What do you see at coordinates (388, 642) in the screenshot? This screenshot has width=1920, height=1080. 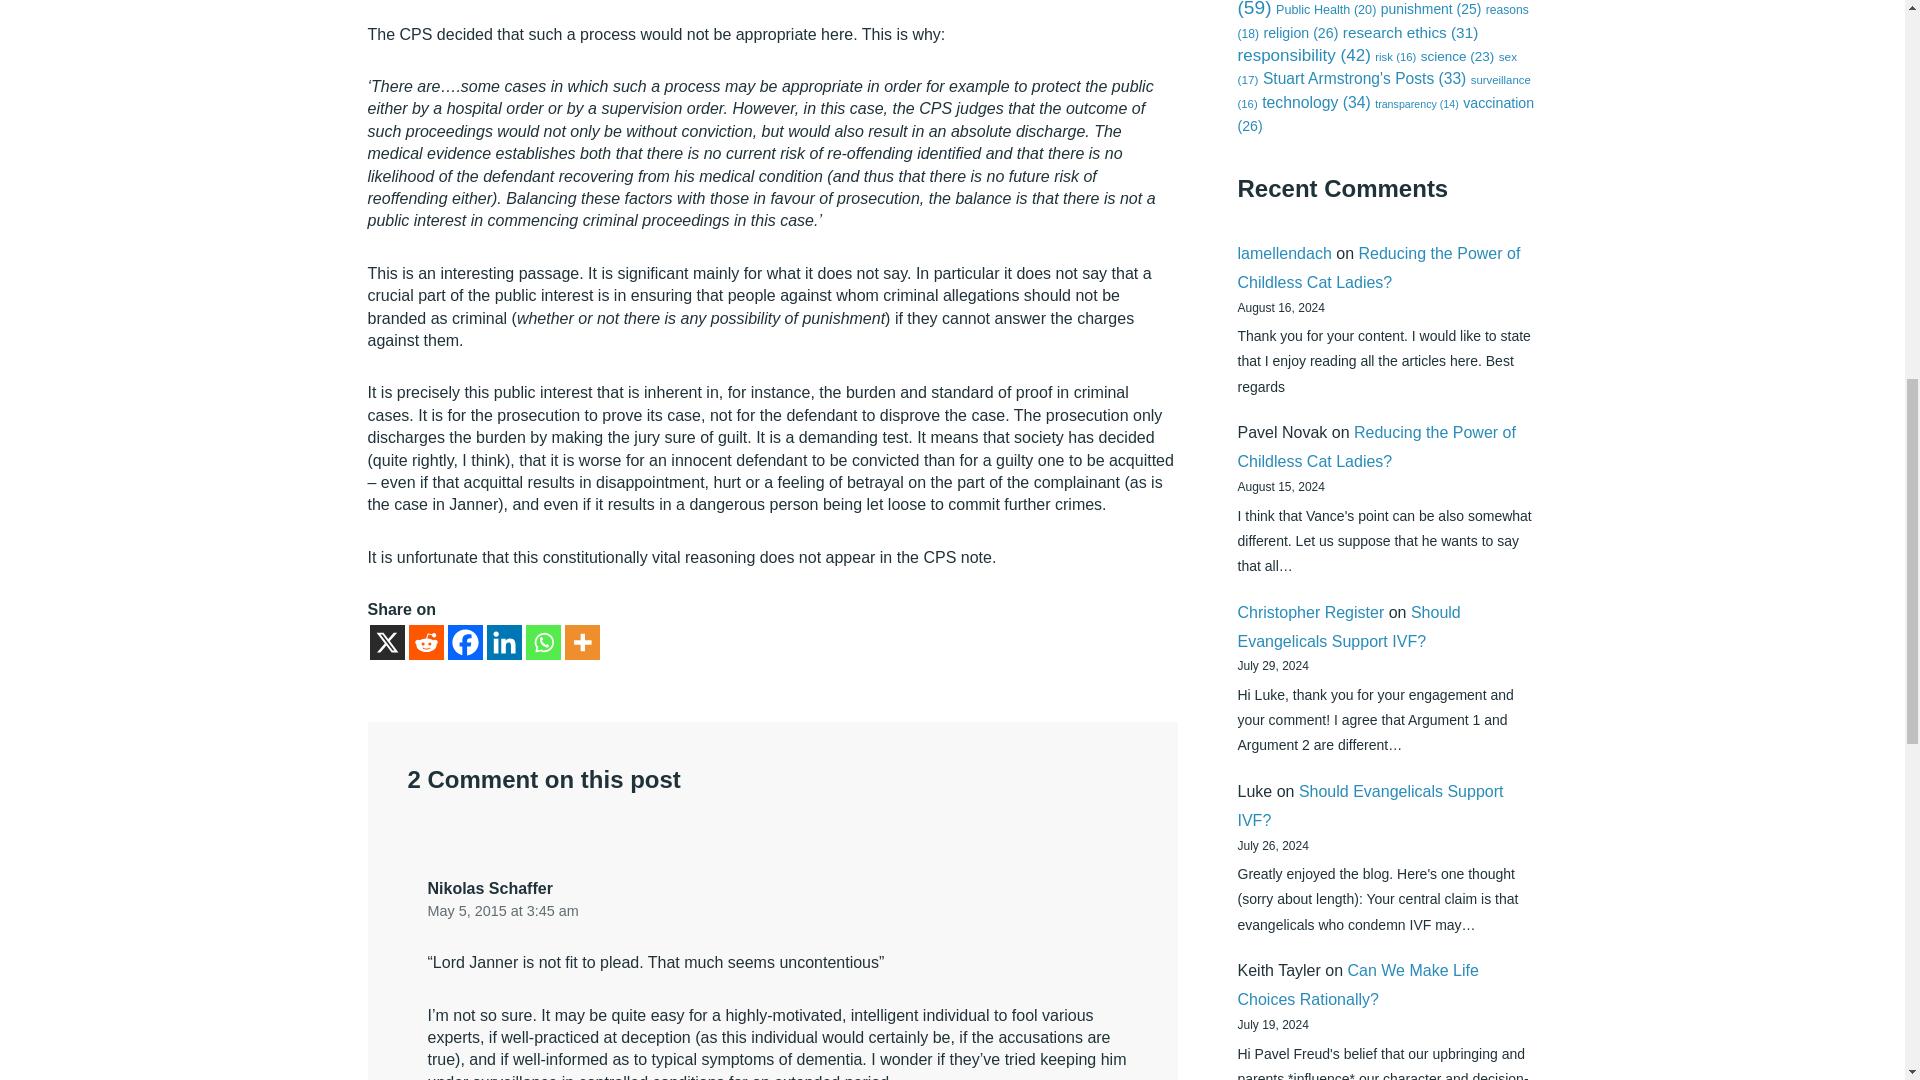 I see `X` at bounding box center [388, 642].